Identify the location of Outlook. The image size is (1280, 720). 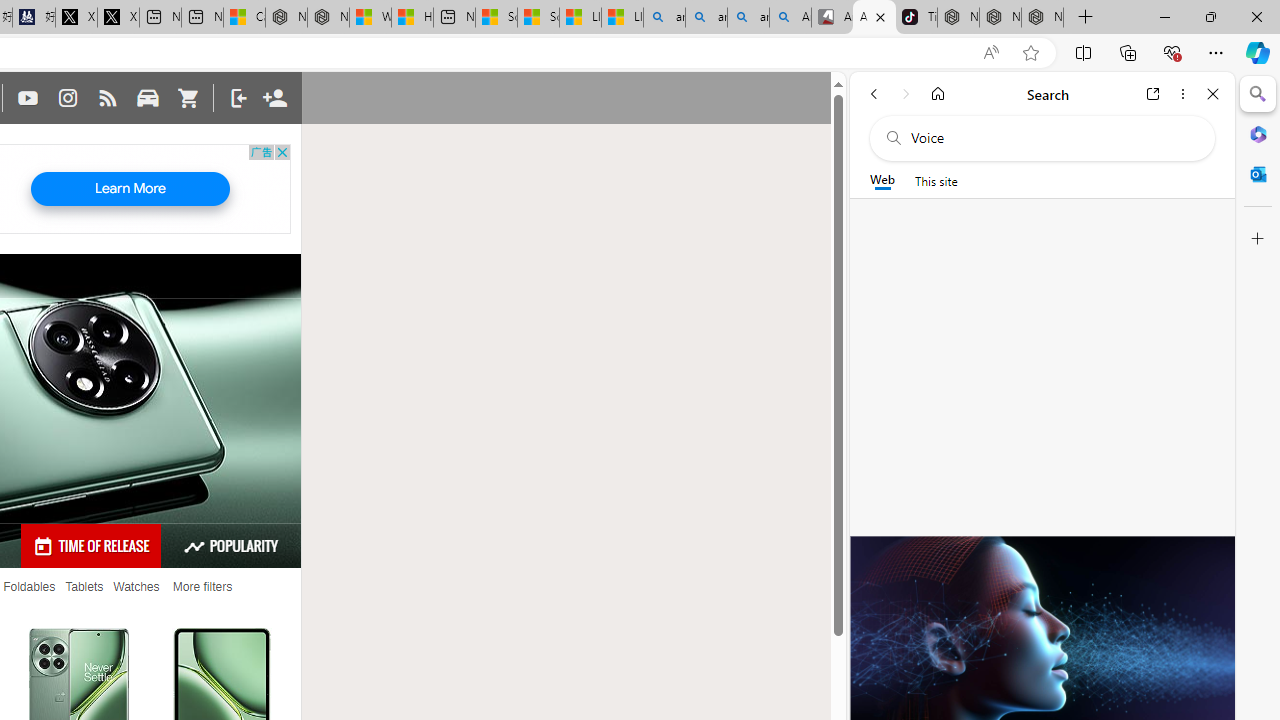
(1258, 174).